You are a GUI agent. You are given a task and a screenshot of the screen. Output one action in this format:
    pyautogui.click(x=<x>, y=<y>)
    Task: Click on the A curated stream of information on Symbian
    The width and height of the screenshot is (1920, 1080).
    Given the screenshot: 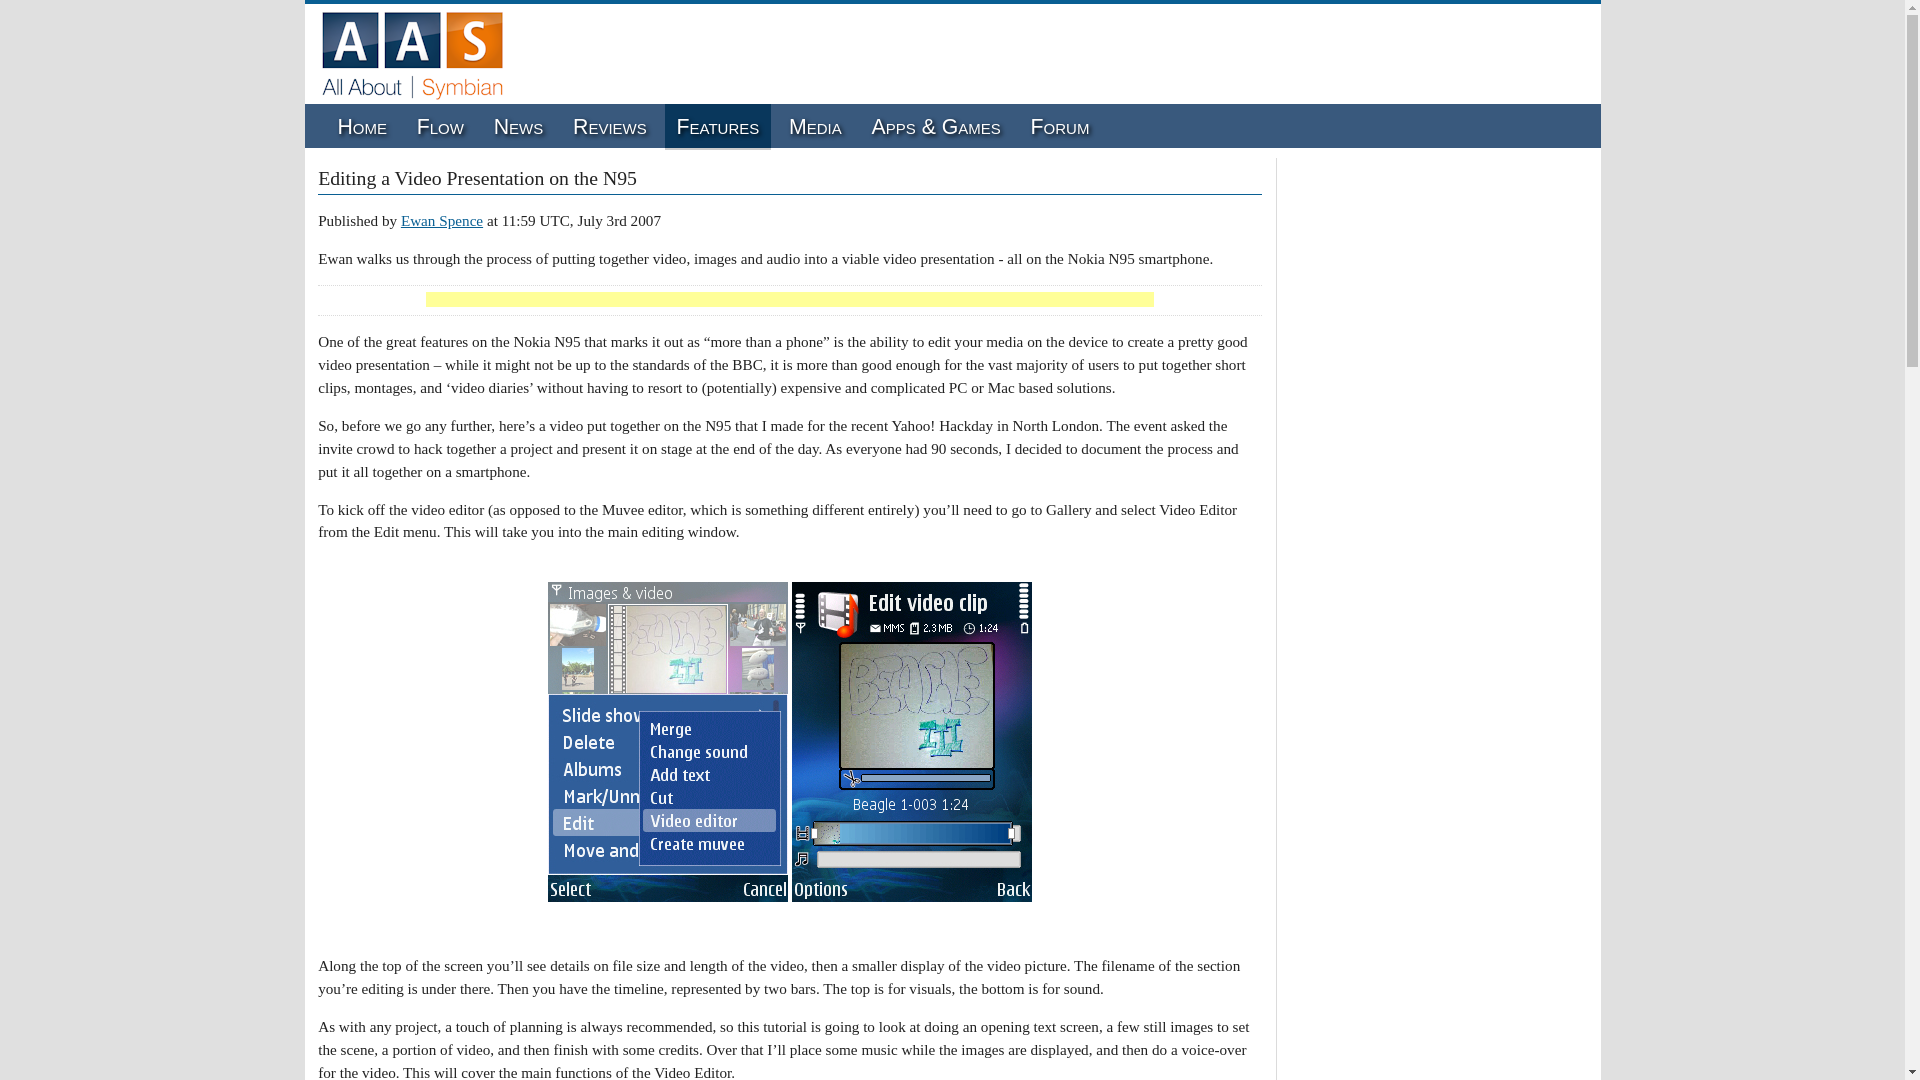 What is the action you would take?
    pyautogui.click(x=440, y=126)
    